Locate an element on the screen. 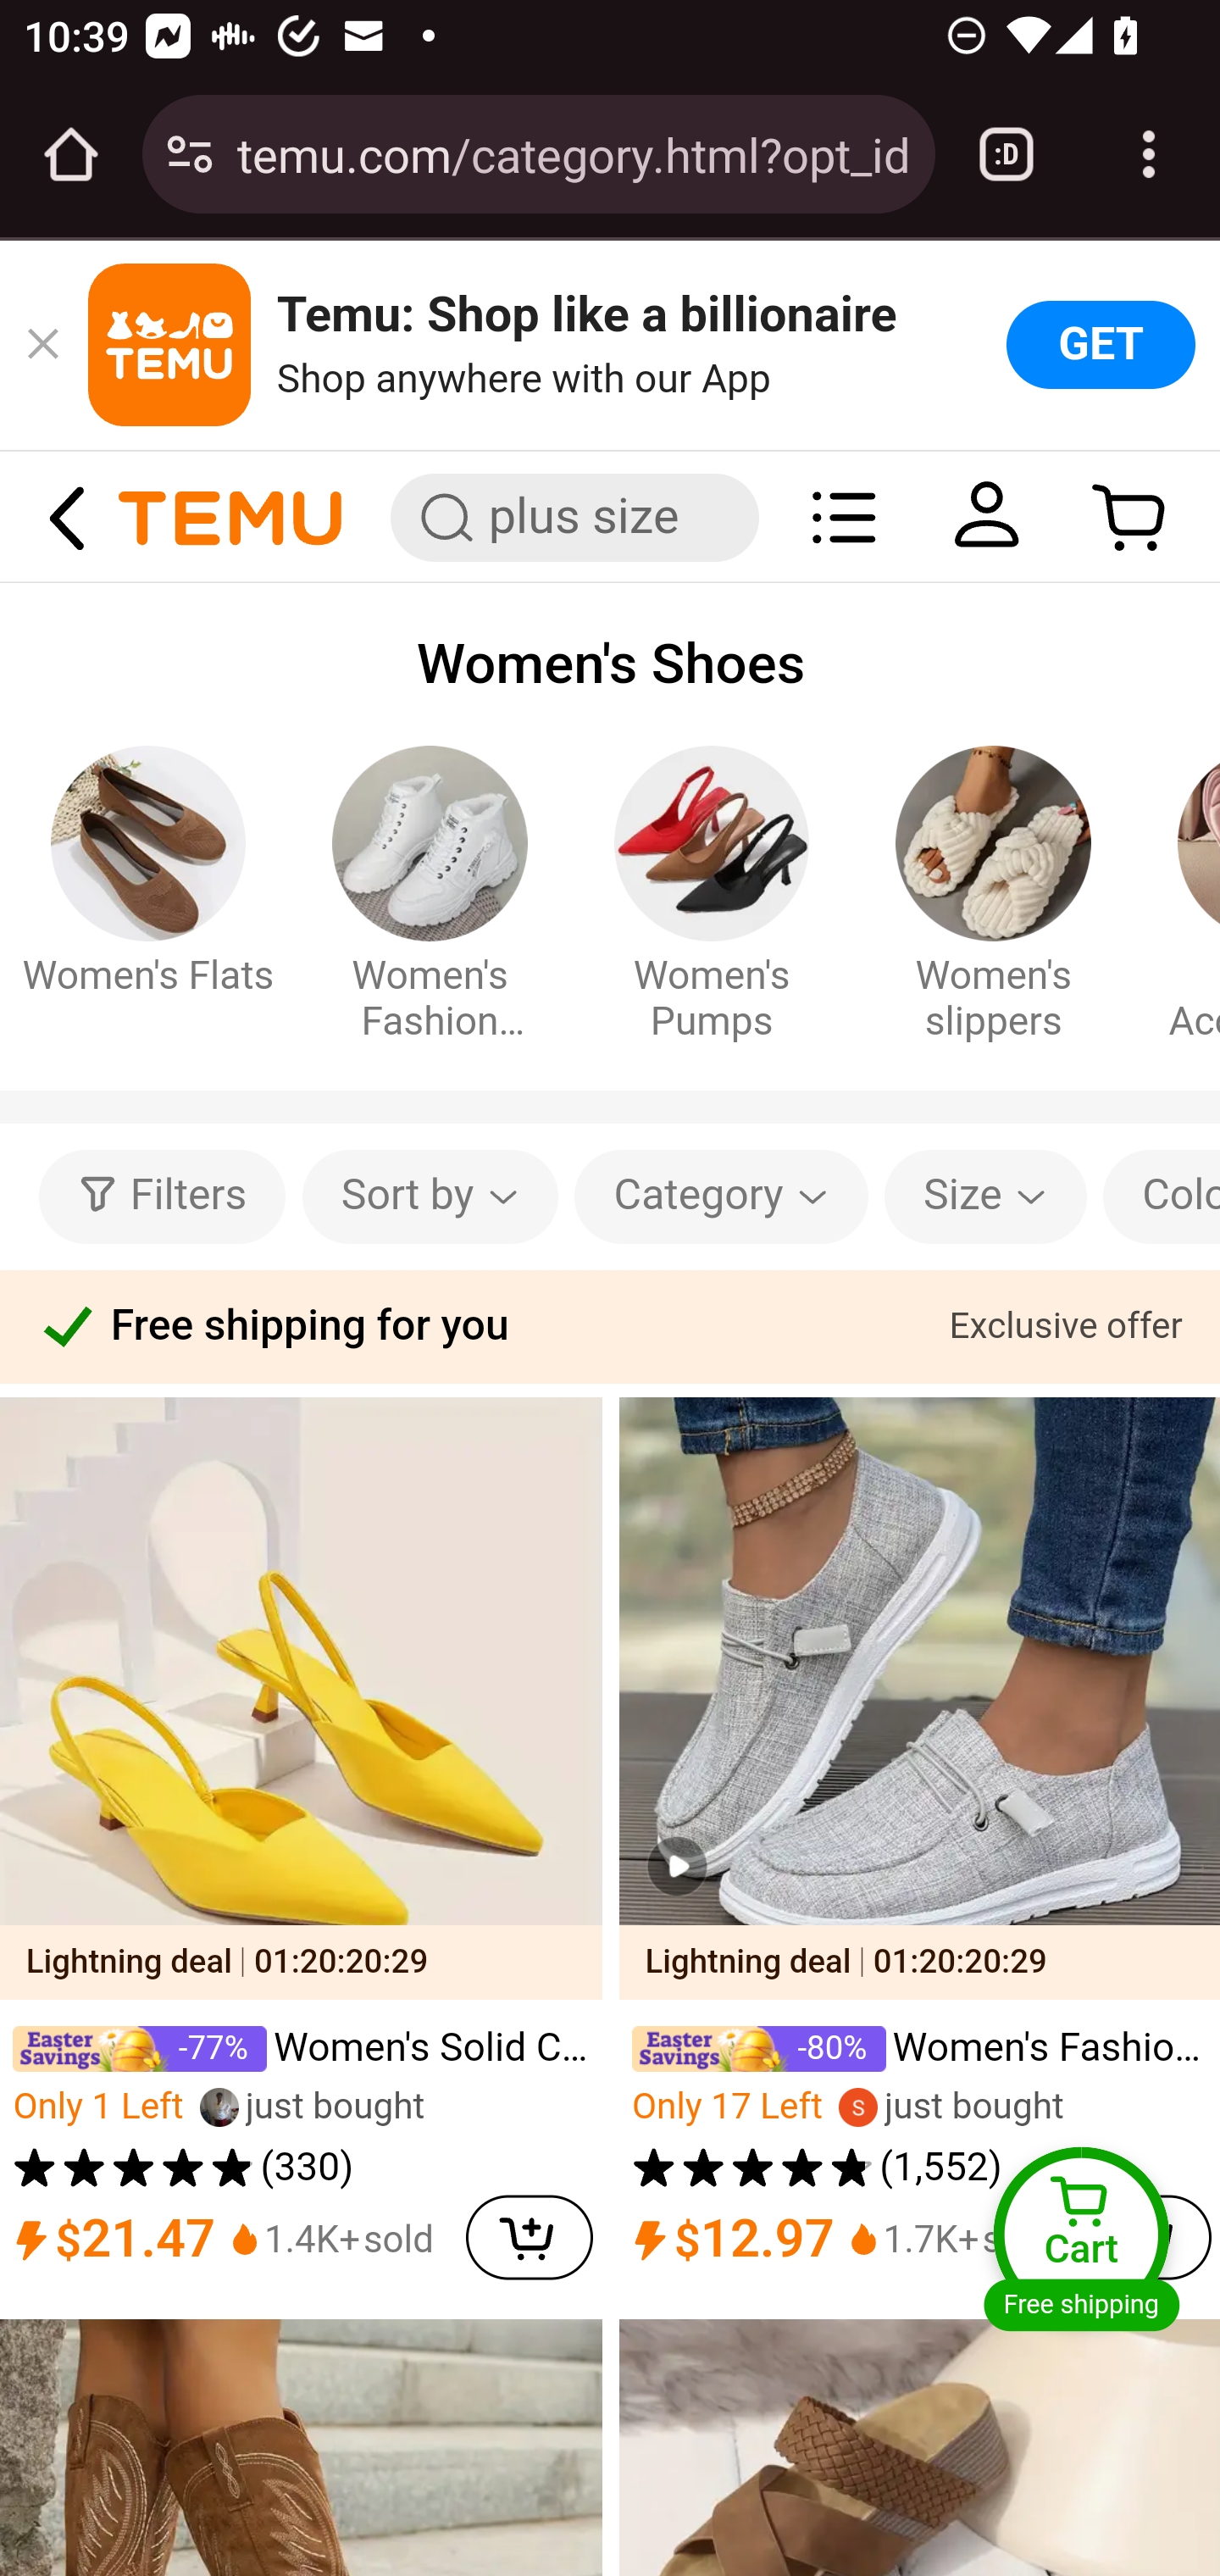 This screenshot has height=2576, width=1220. Search Temu Search field is located at coordinates (574, 517).